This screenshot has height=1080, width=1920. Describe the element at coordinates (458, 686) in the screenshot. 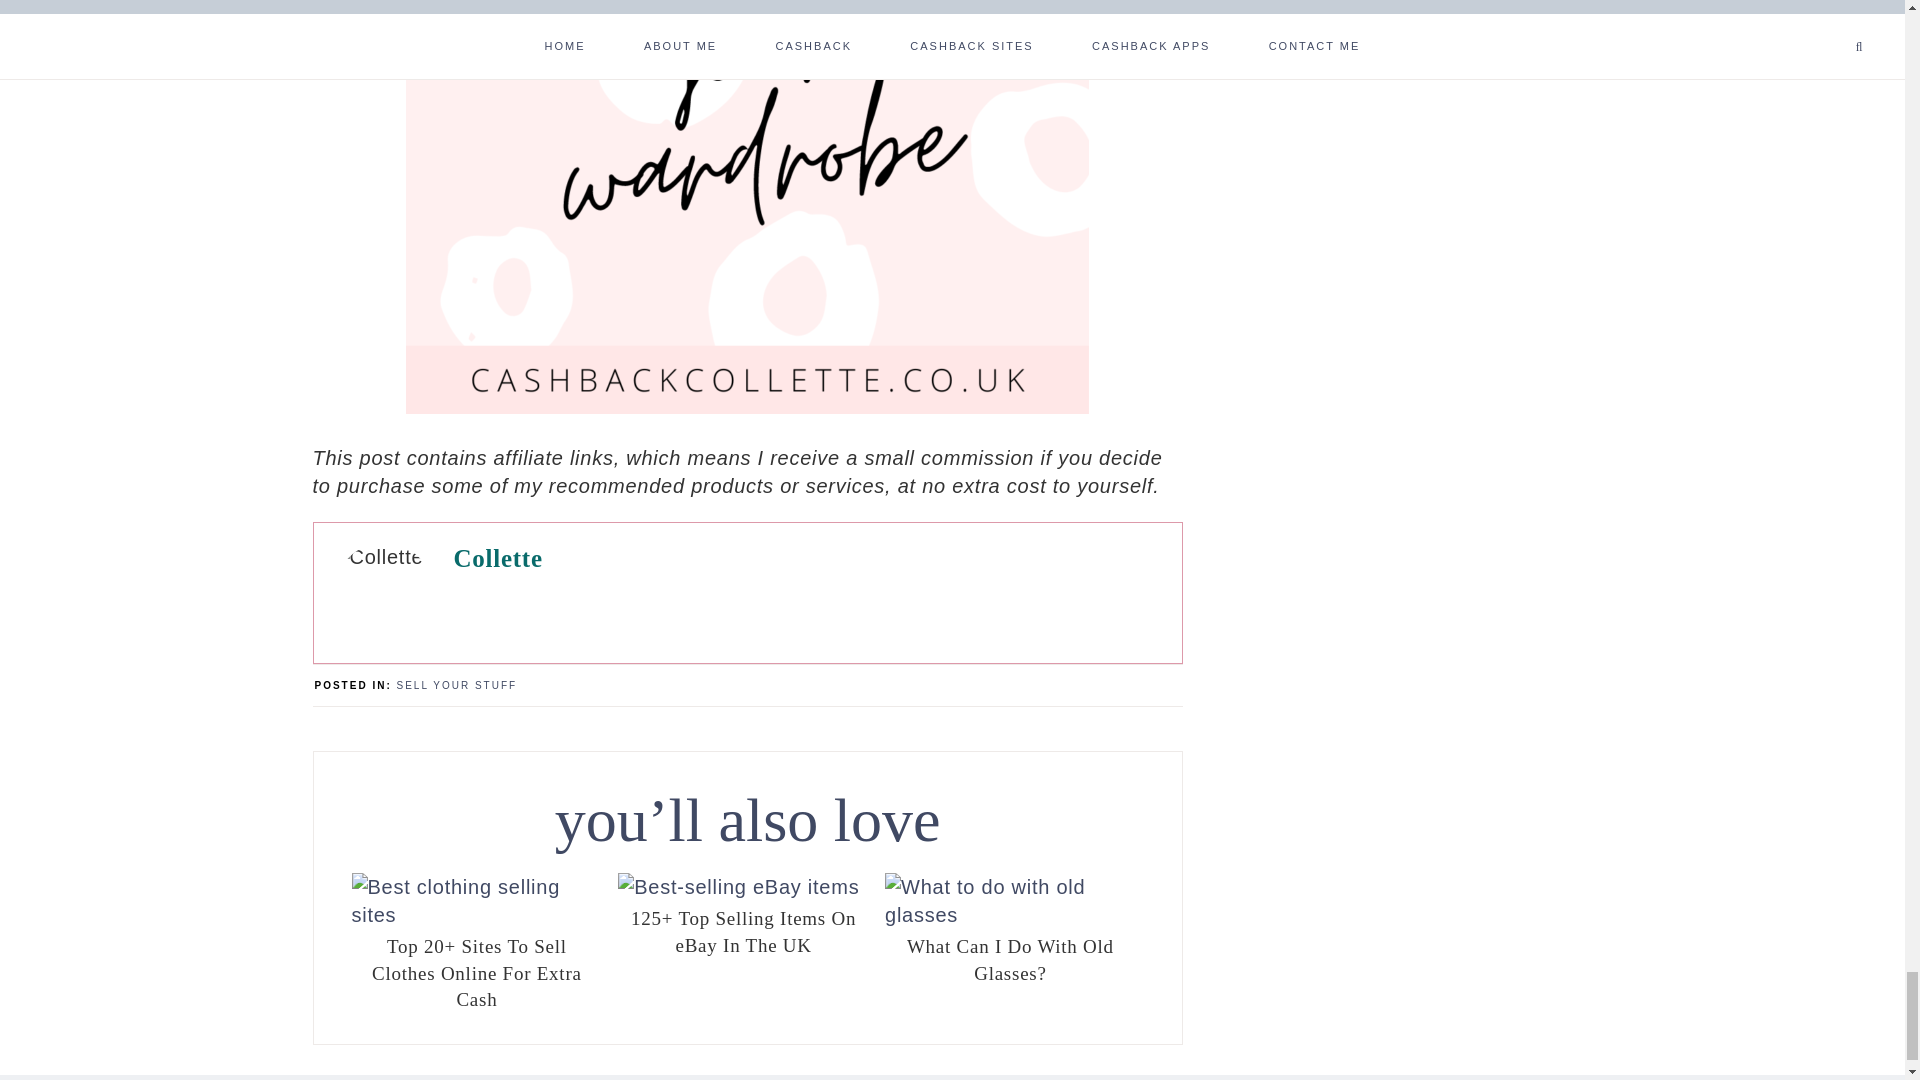

I see `SELL YOUR STUFF` at that location.